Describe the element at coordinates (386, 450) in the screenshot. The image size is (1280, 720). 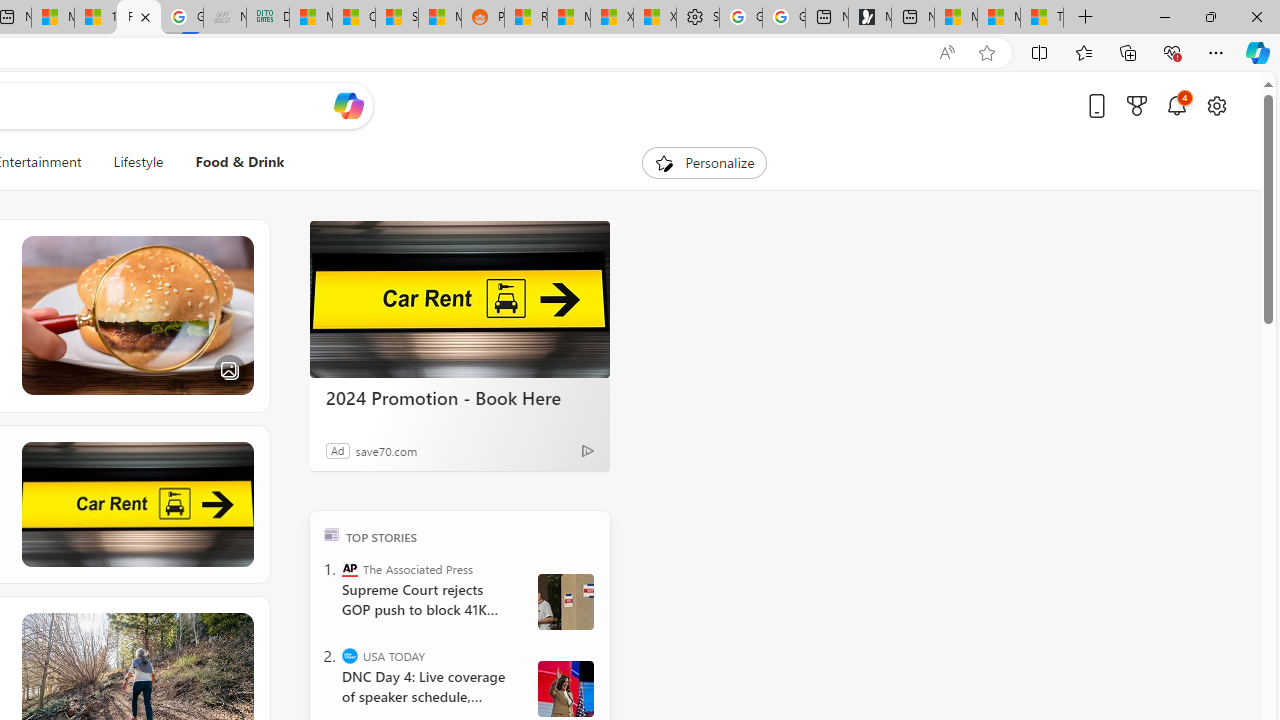
I see `save70.com` at that location.